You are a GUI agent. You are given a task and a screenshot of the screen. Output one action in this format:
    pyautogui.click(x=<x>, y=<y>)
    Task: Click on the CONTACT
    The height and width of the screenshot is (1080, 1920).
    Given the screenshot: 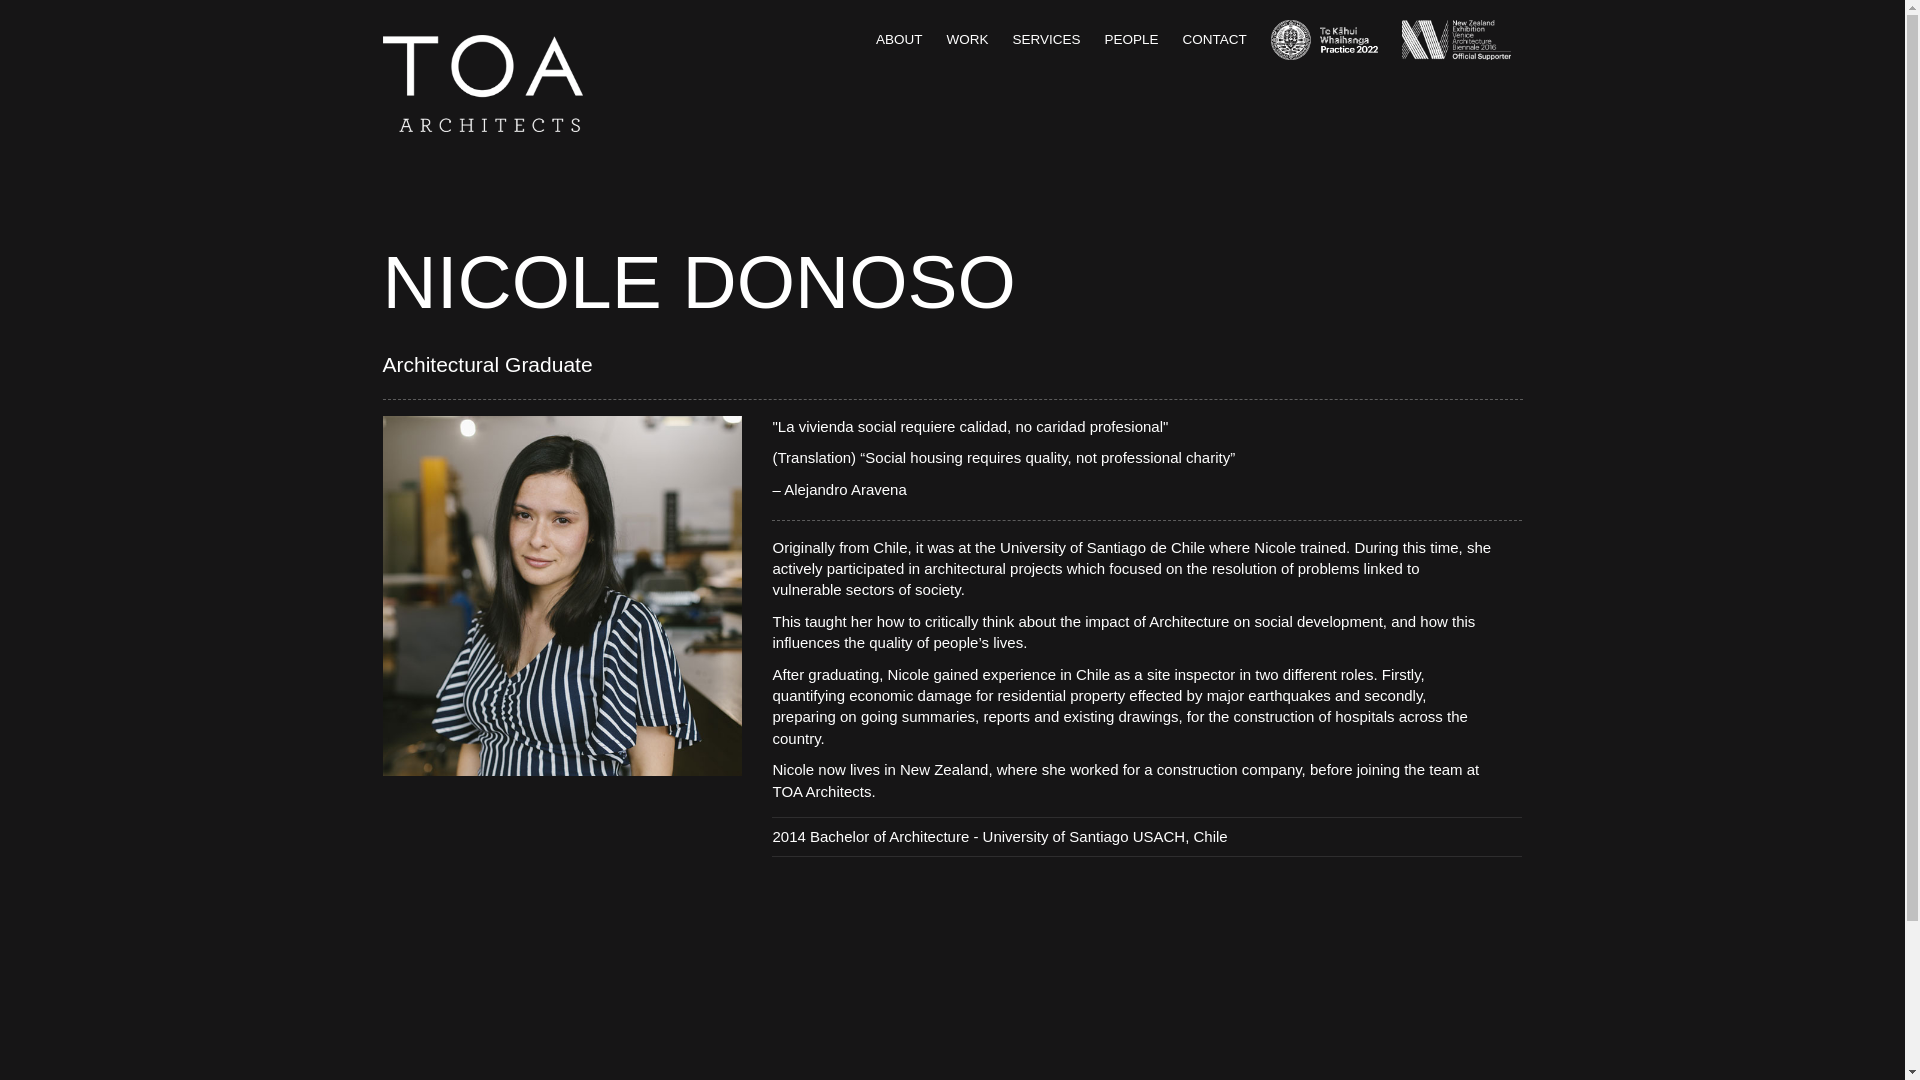 What is the action you would take?
    pyautogui.click(x=1215, y=39)
    